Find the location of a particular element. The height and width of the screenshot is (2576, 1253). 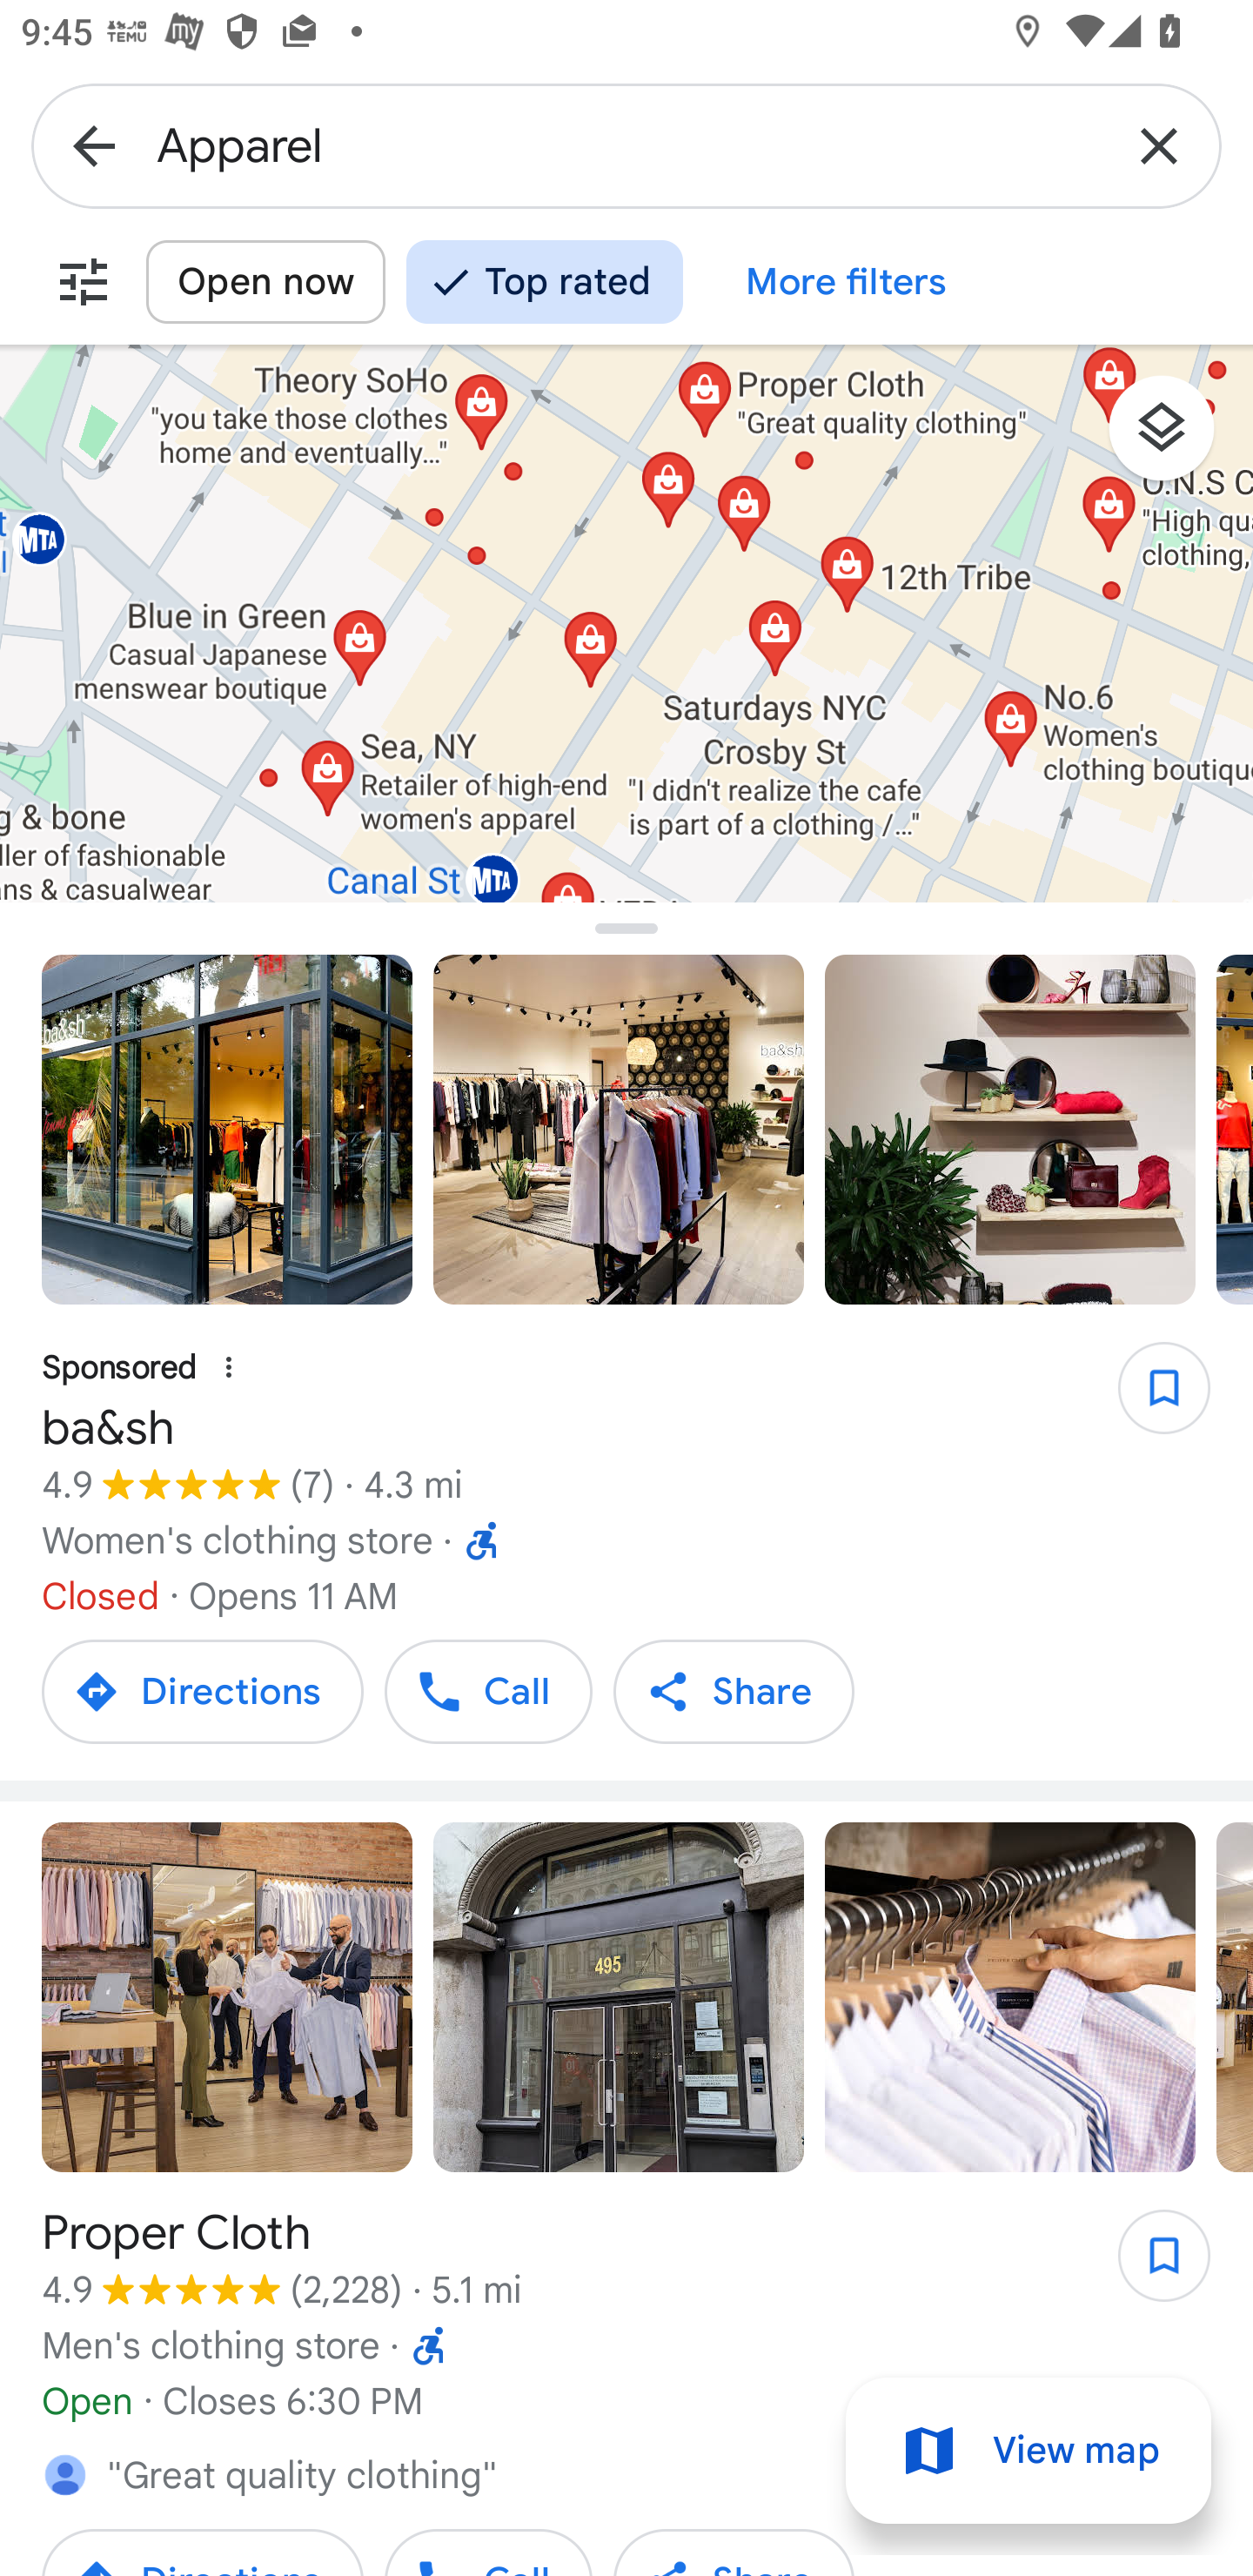

Layers is located at coordinates (1176, 439).